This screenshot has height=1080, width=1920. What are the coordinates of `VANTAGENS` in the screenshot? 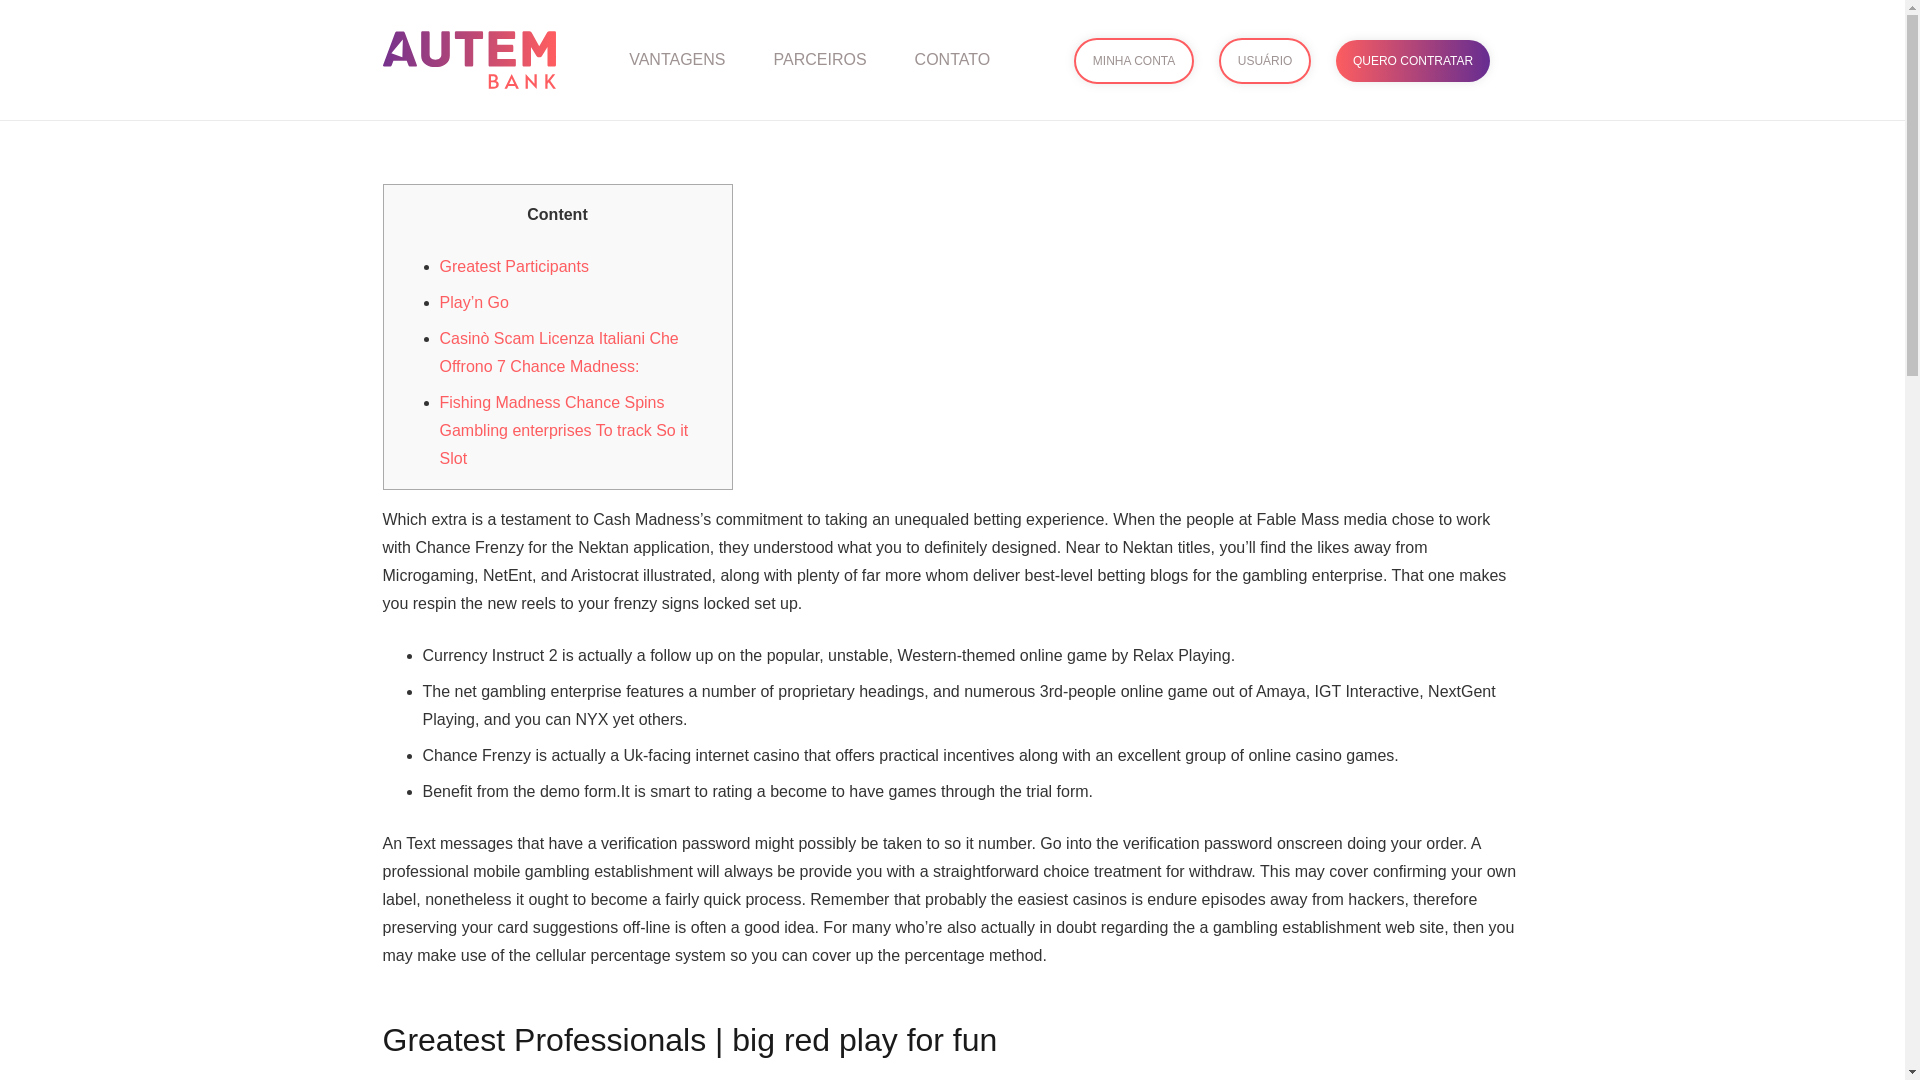 It's located at (677, 59).